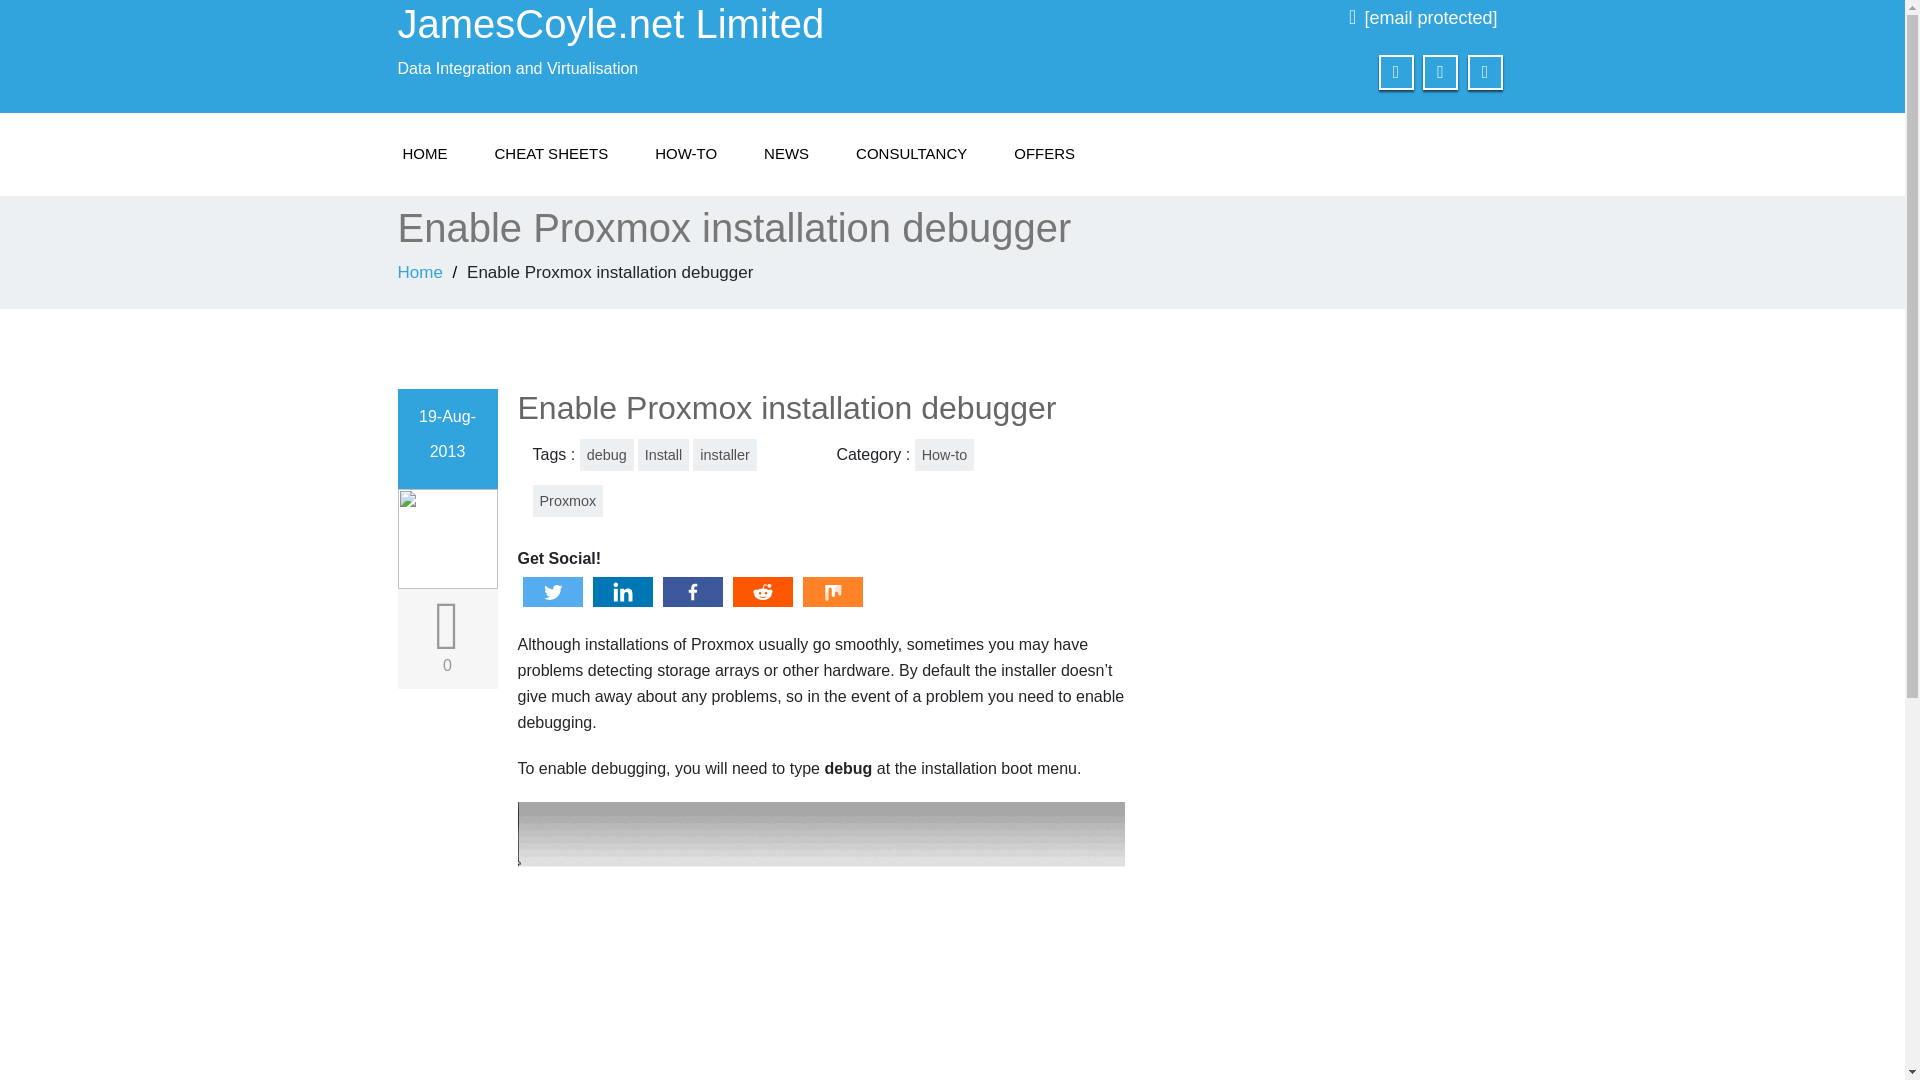 This screenshot has height=1080, width=1920. Describe the element at coordinates (686, 154) in the screenshot. I see `HOW-TO` at that location.